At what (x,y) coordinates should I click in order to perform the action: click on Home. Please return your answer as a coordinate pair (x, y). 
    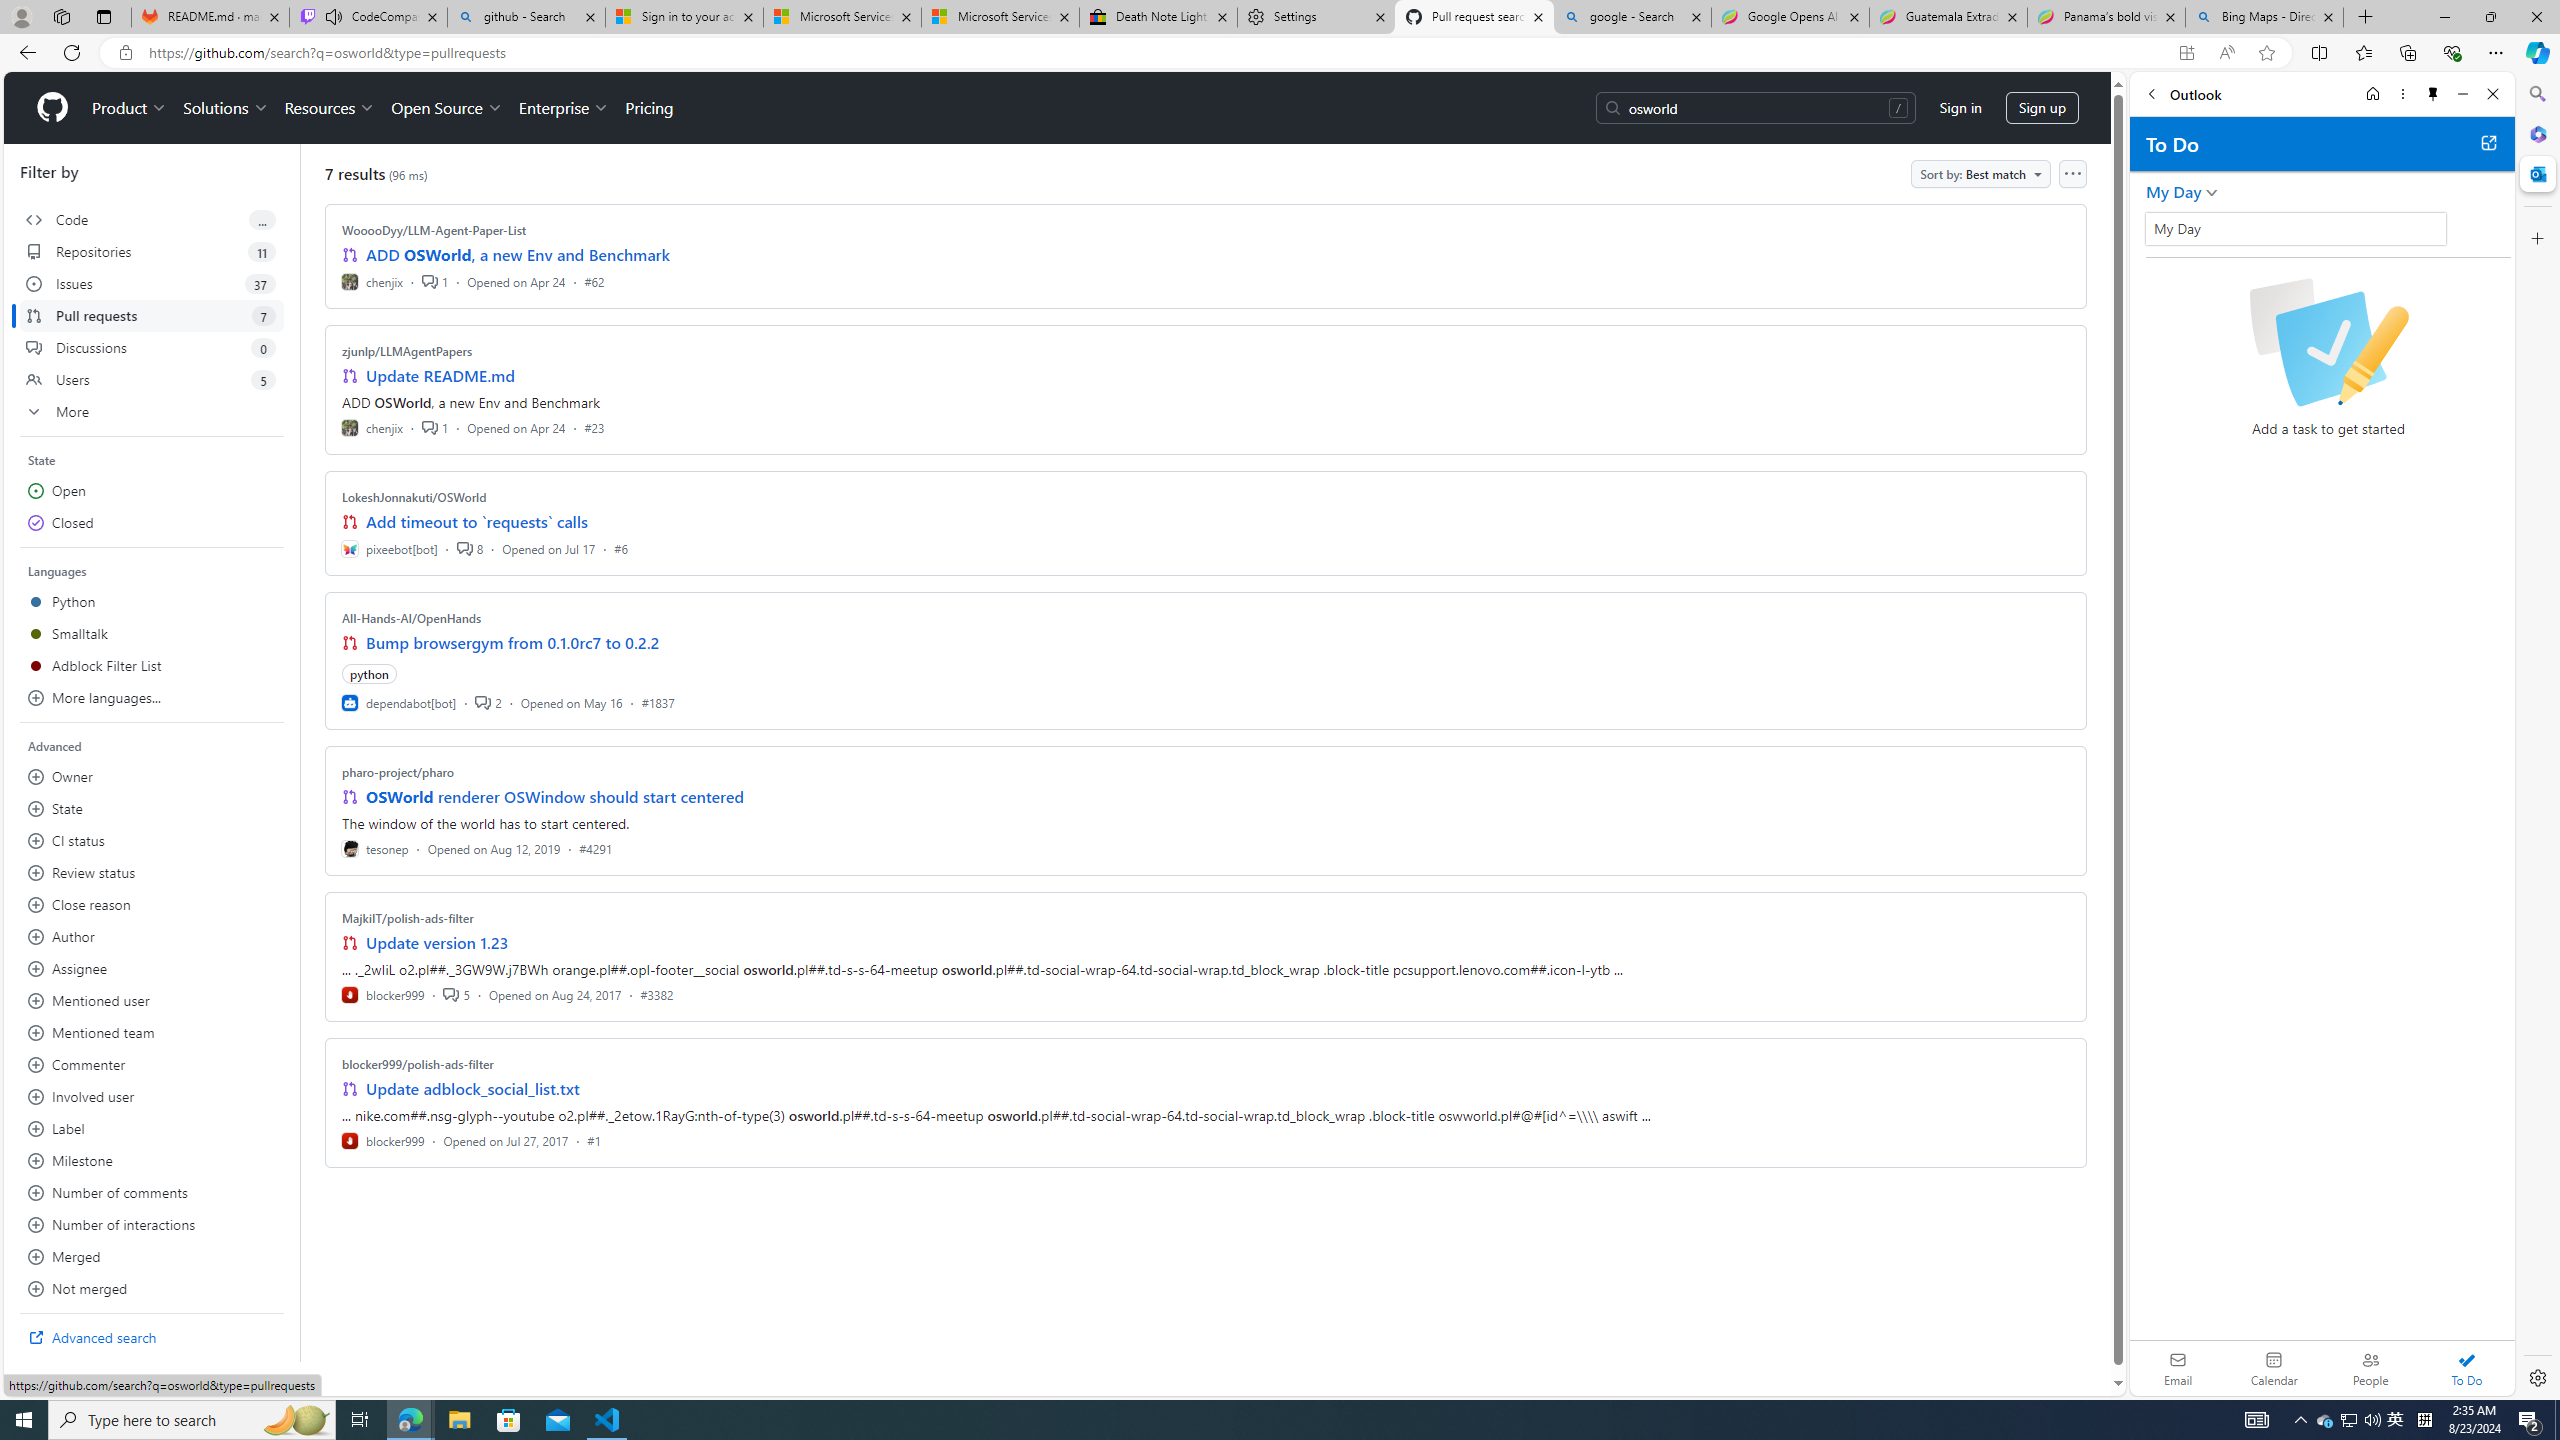
    Looking at the image, I should click on (2371, 94).